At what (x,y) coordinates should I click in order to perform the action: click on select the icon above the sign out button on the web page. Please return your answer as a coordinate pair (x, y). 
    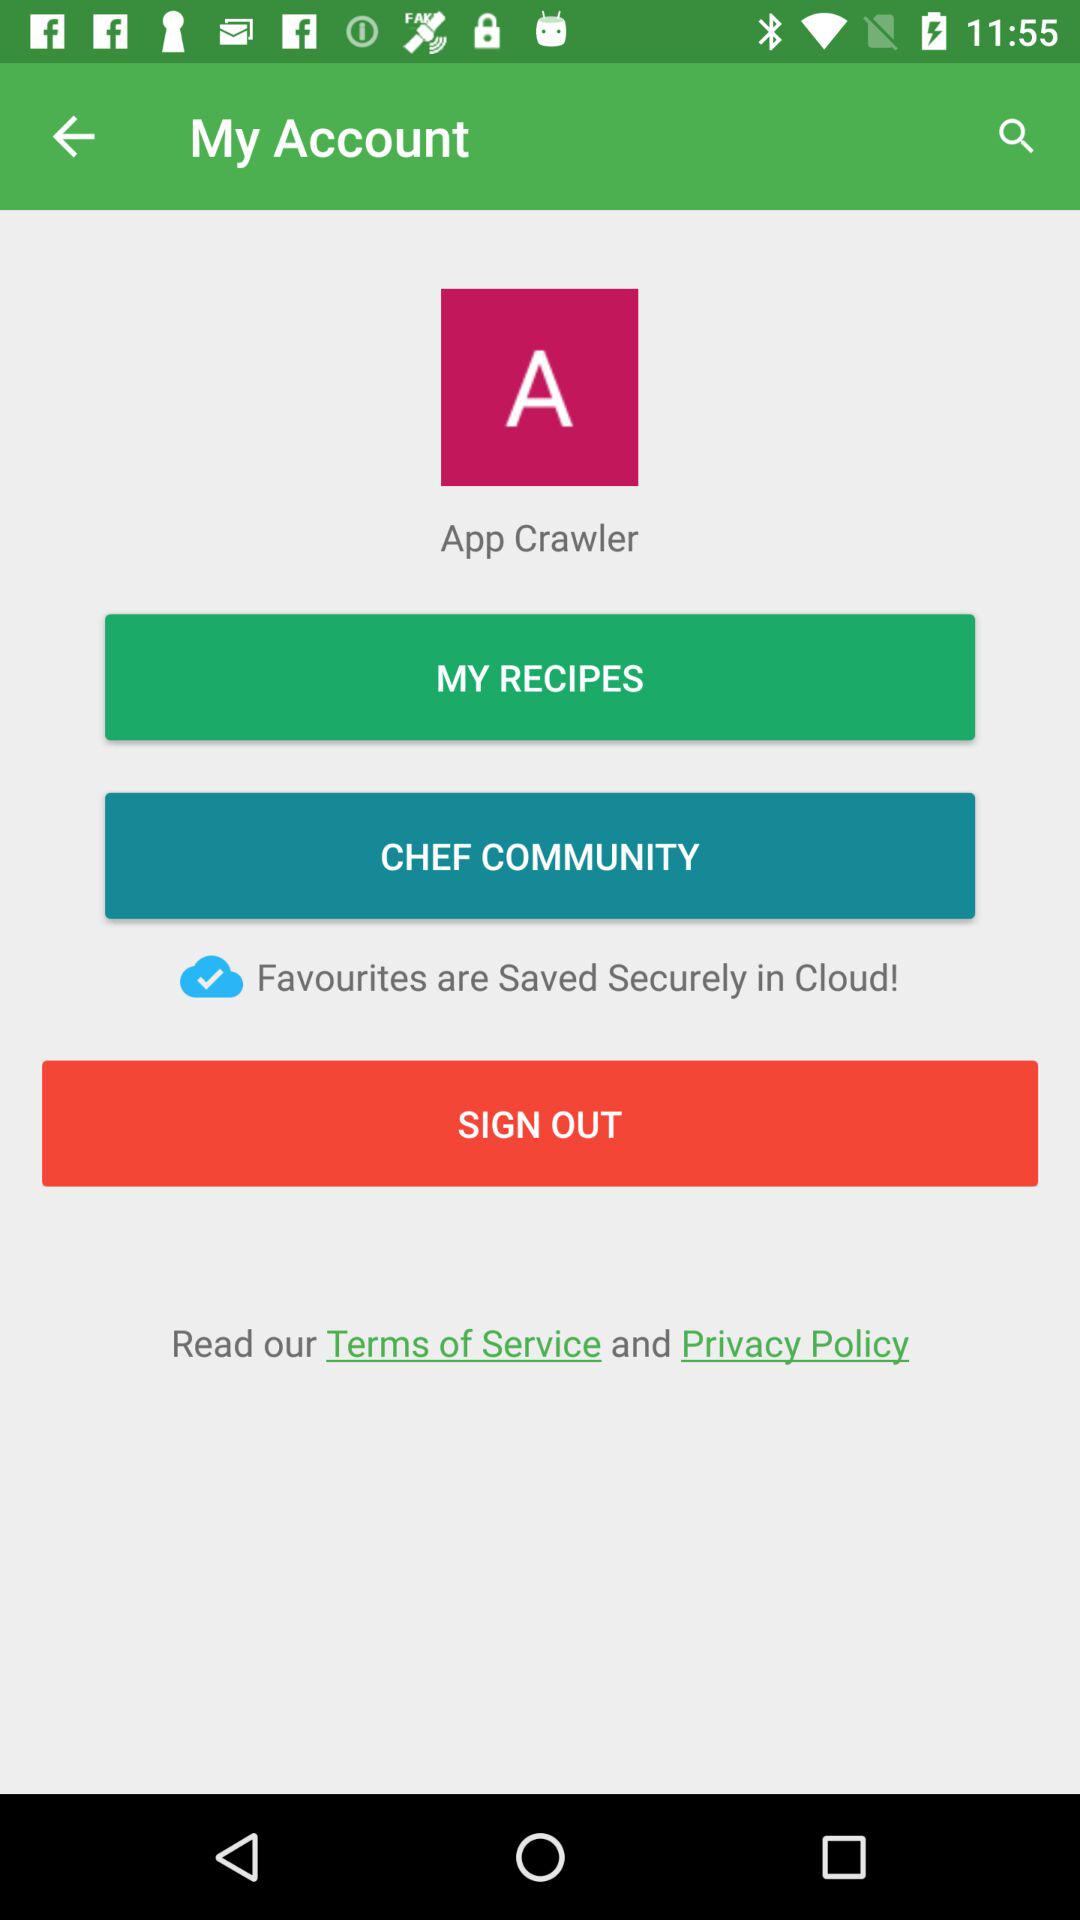
    Looking at the image, I should click on (212, 976).